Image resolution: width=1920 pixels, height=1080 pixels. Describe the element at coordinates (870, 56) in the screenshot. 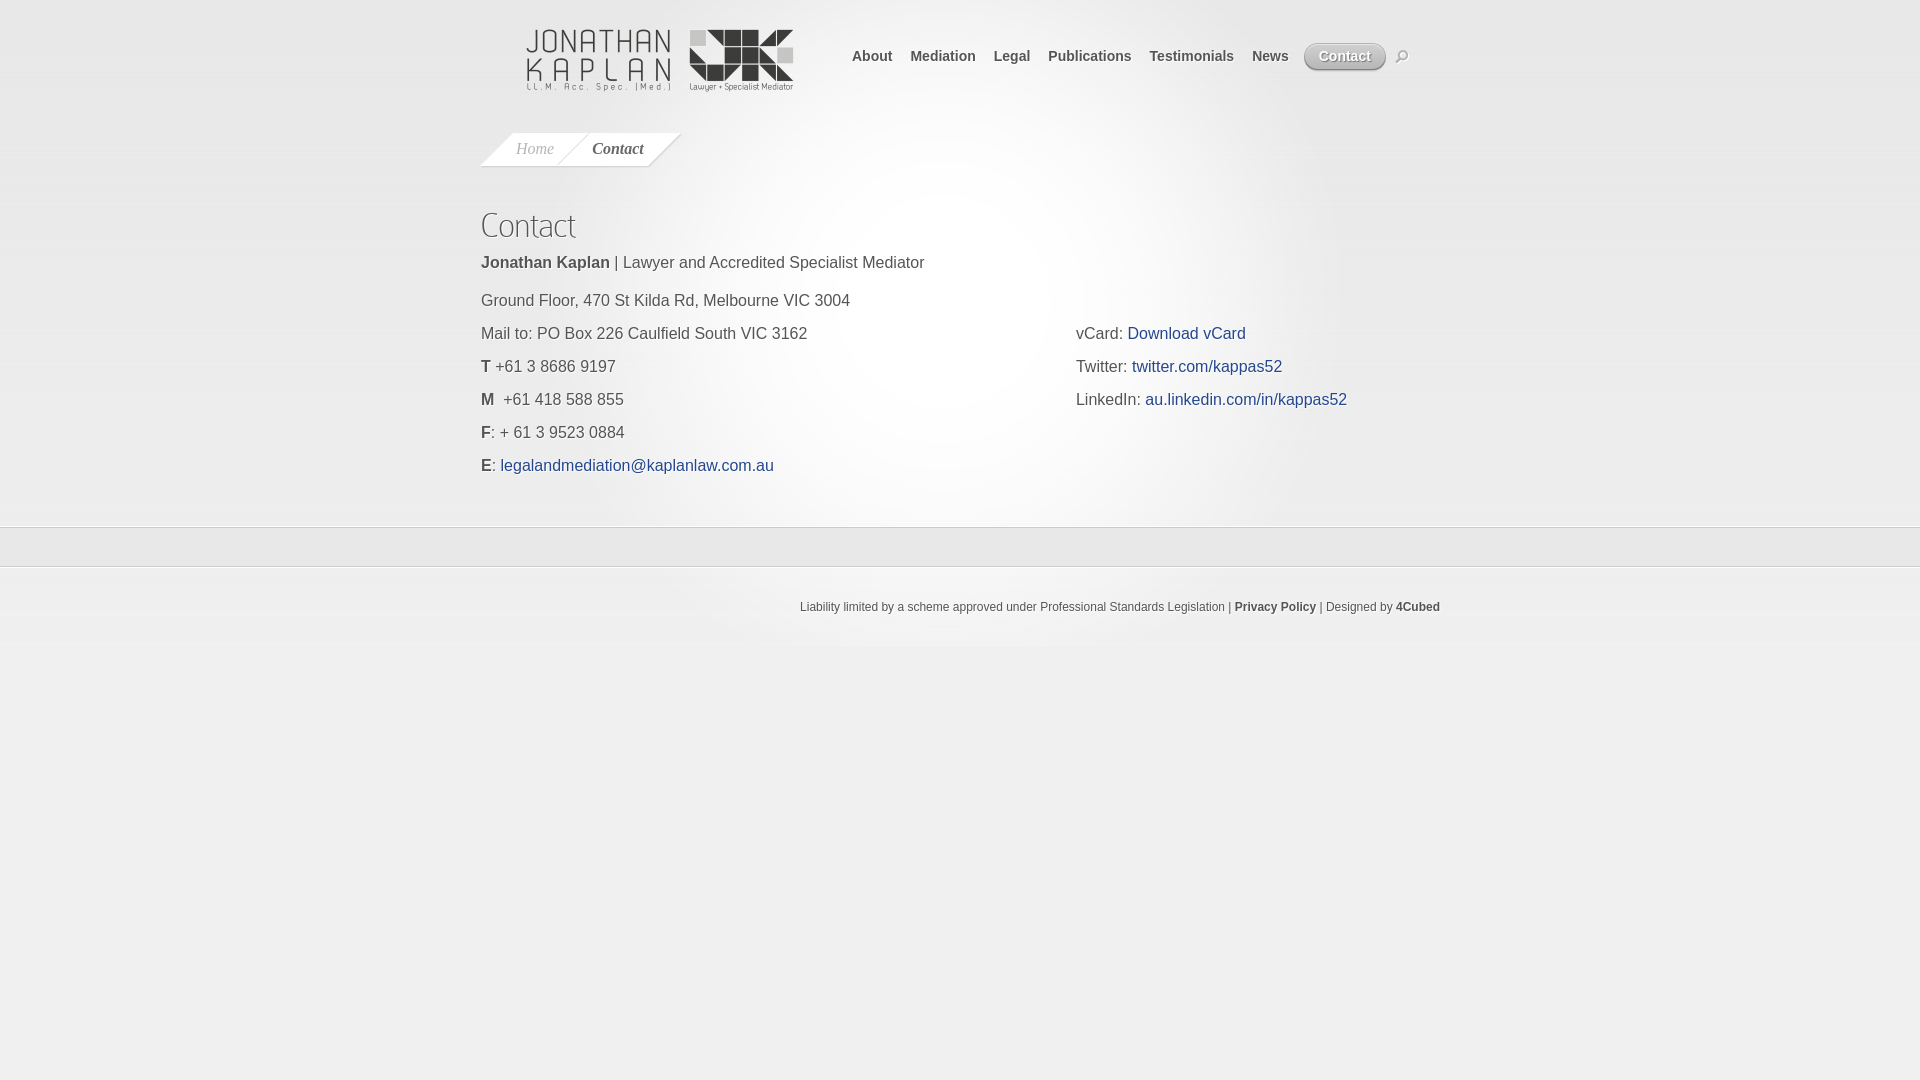

I see `About` at that location.